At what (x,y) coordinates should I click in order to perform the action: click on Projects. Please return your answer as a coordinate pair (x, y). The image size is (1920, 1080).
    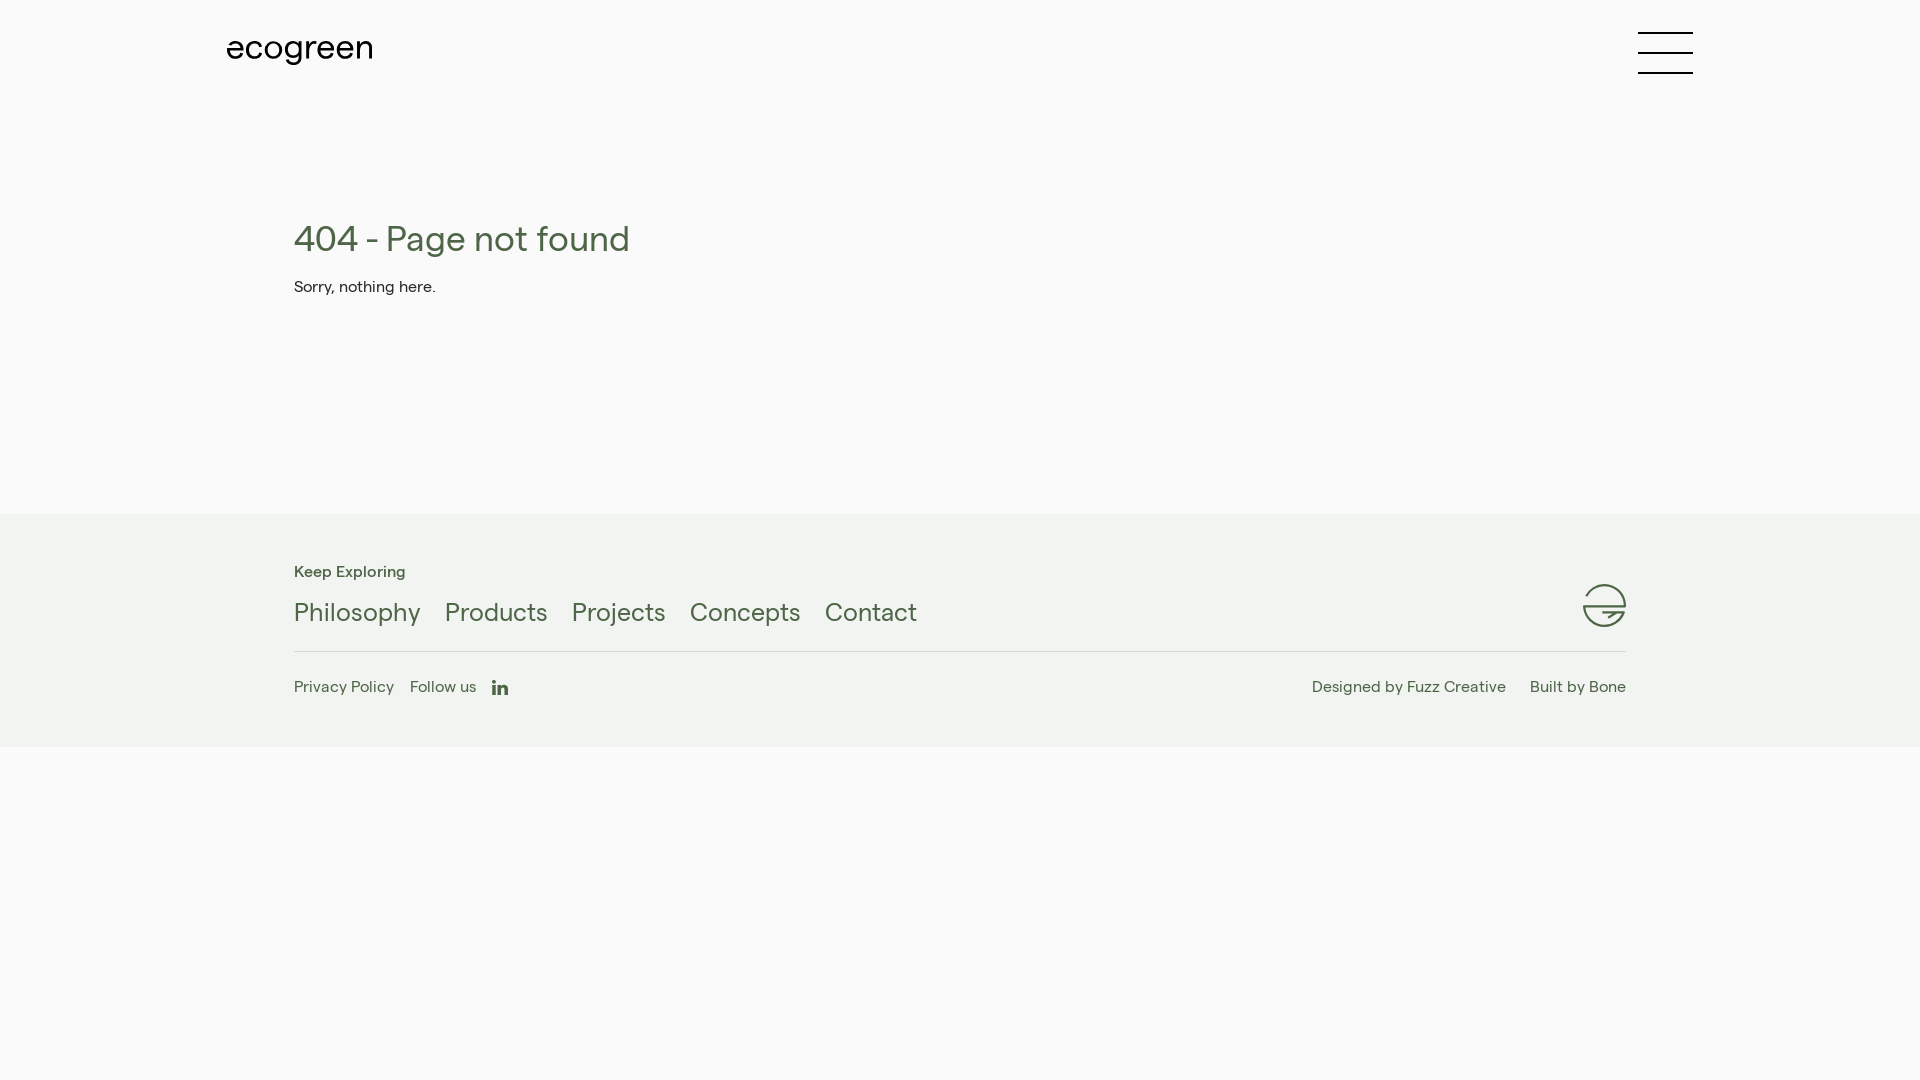
    Looking at the image, I should click on (619, 612).